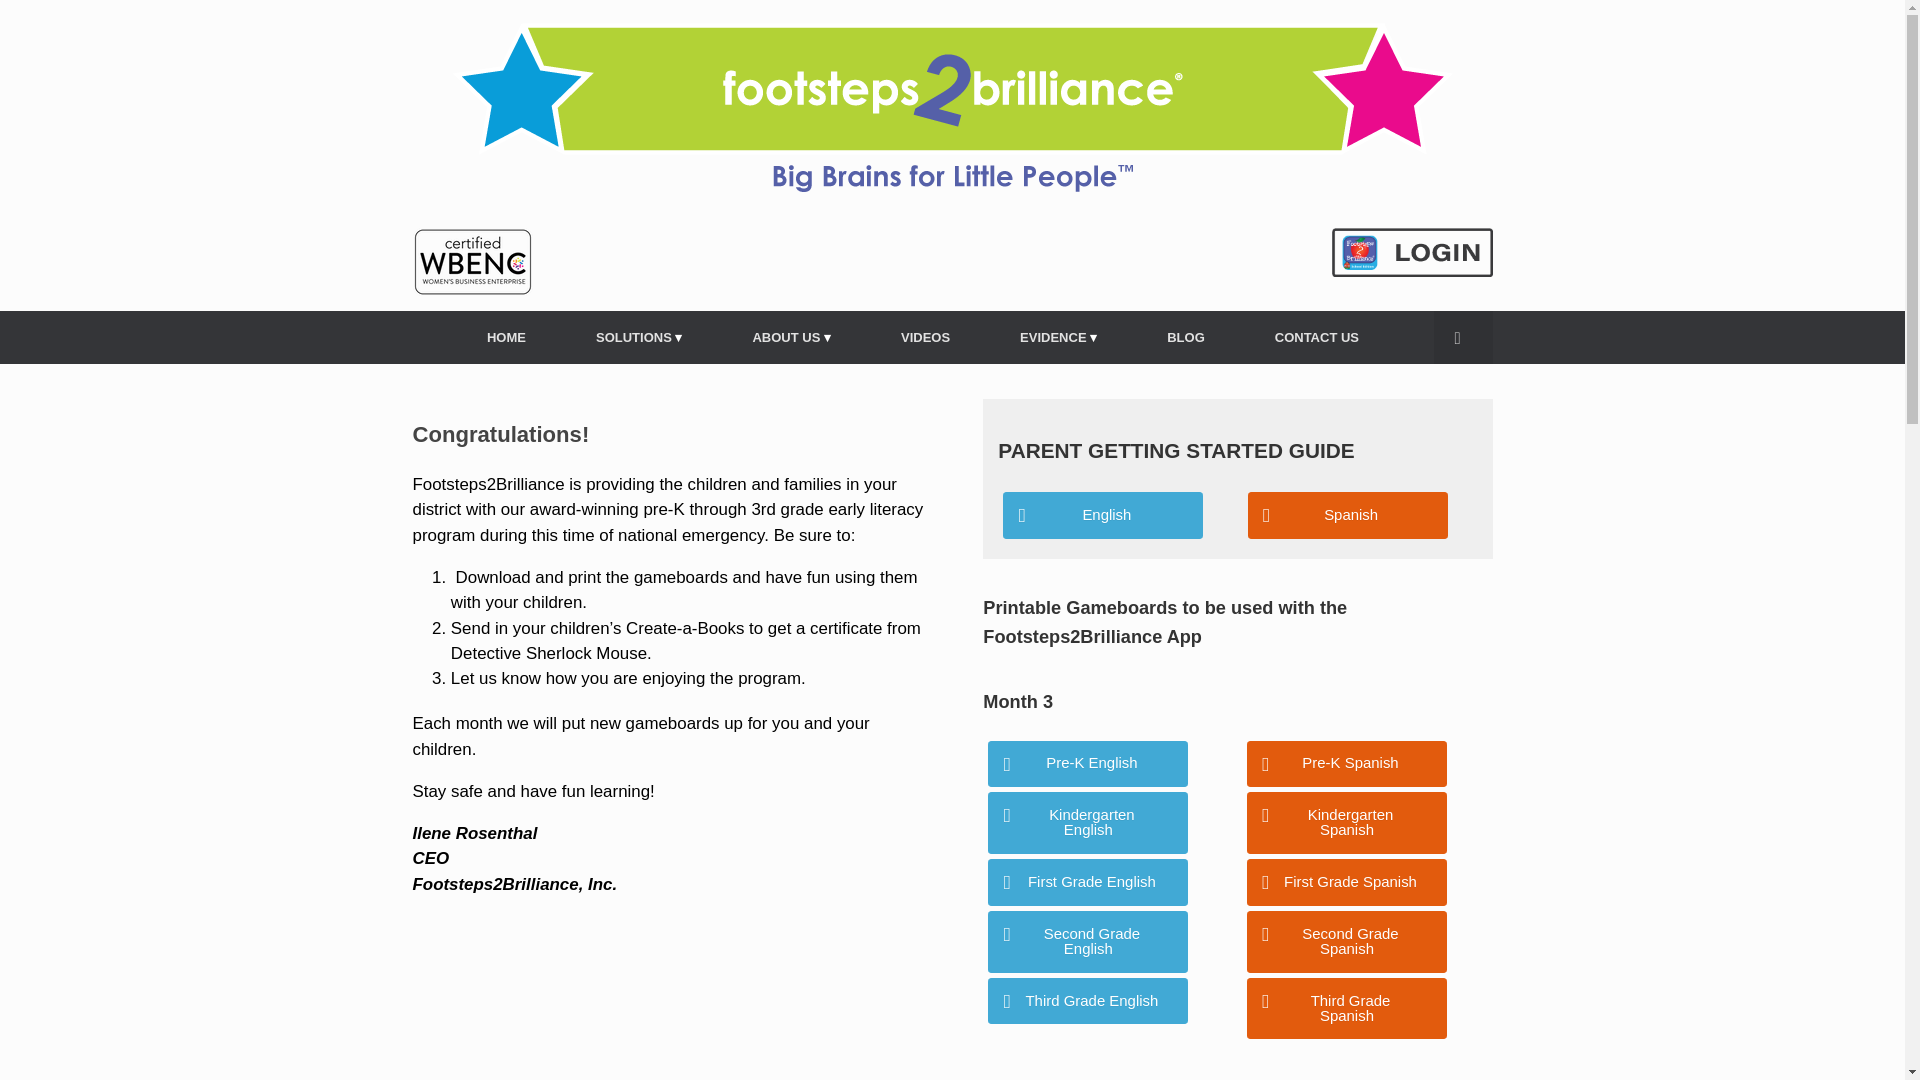  Describe the element at coordinates (1088, 882) in the screenshot. I see `First Grade English` at that location.